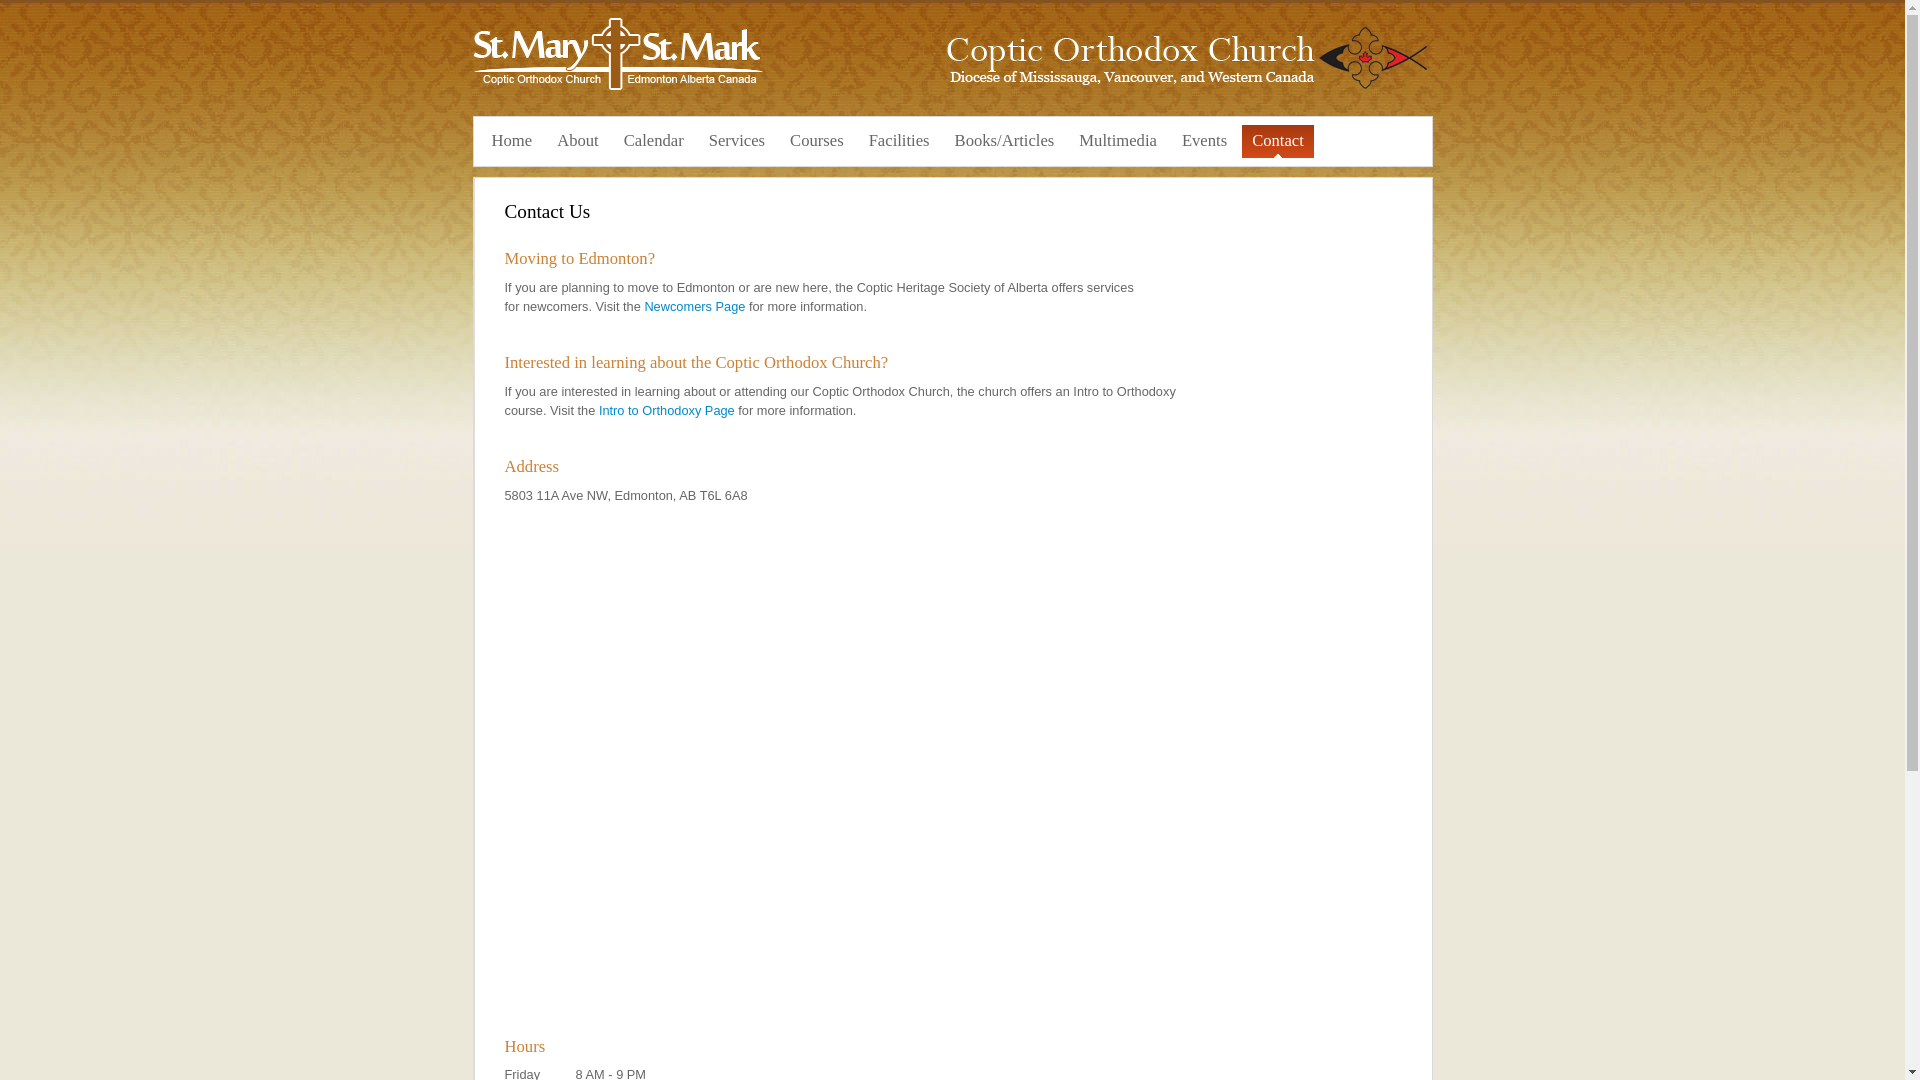 This screenshot has height=1080, width=1920. Describe the element at coordinates (816, 141) in the screenshot. I see `Courses` at that location.